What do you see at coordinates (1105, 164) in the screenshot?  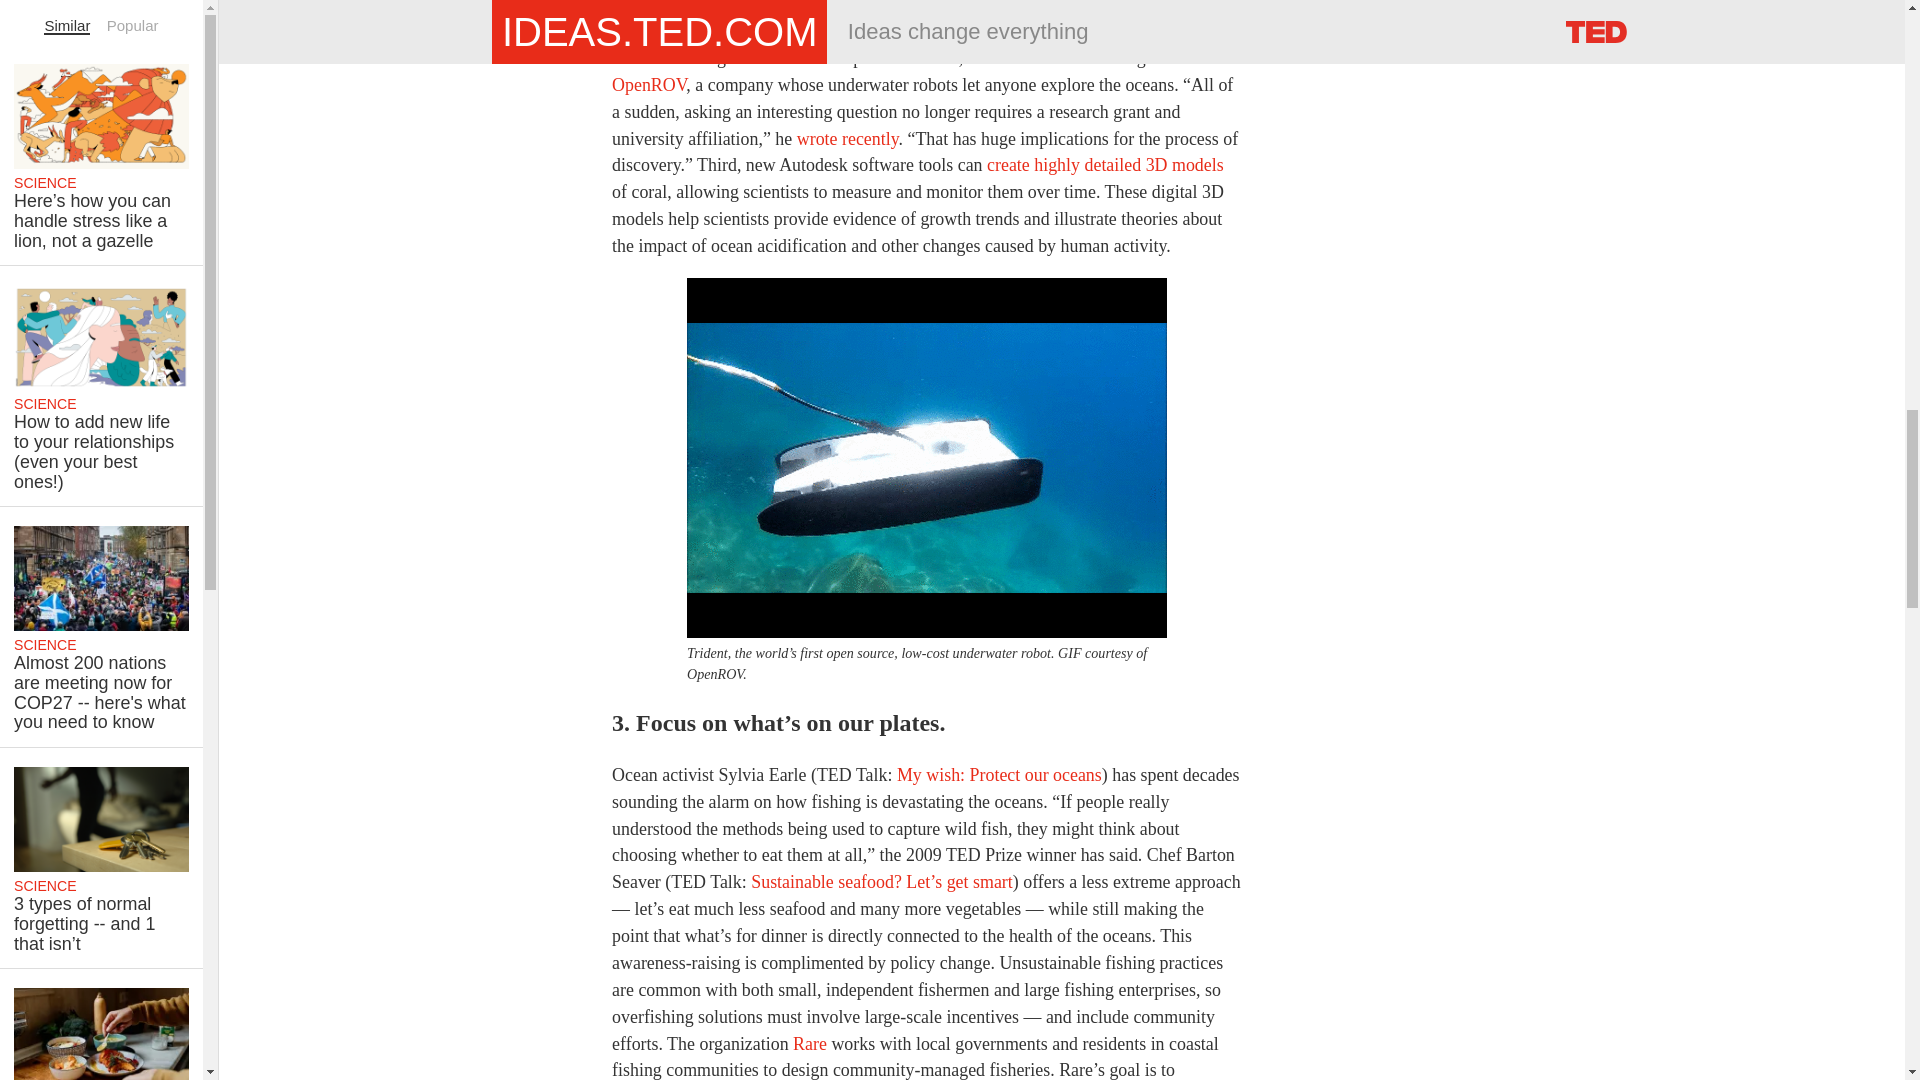 I see `create highly detailed 3D models` at bounding box center [1105, 164].